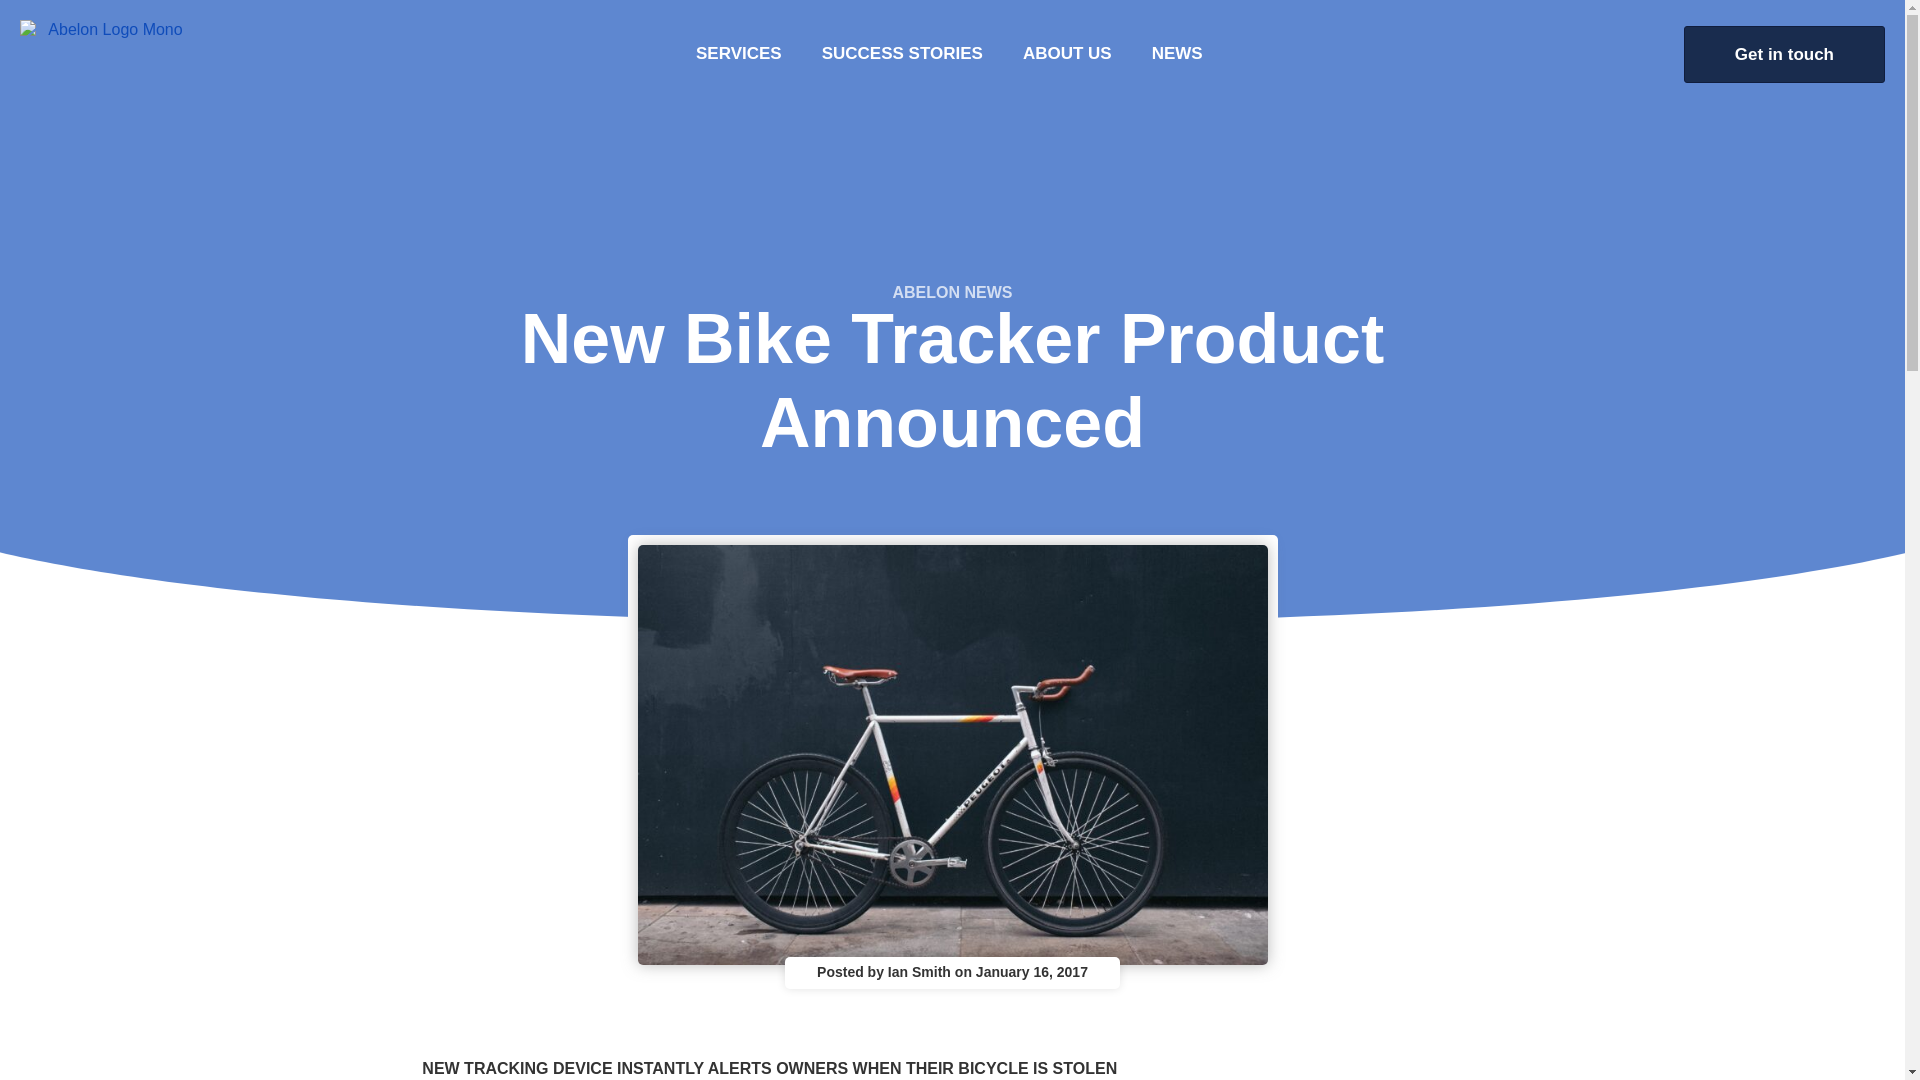 The height and width of the screenshot is (1080, 1920). Describe the element at coordinates (738, 54) in the screenshot. I see `SERVICES` at that location.